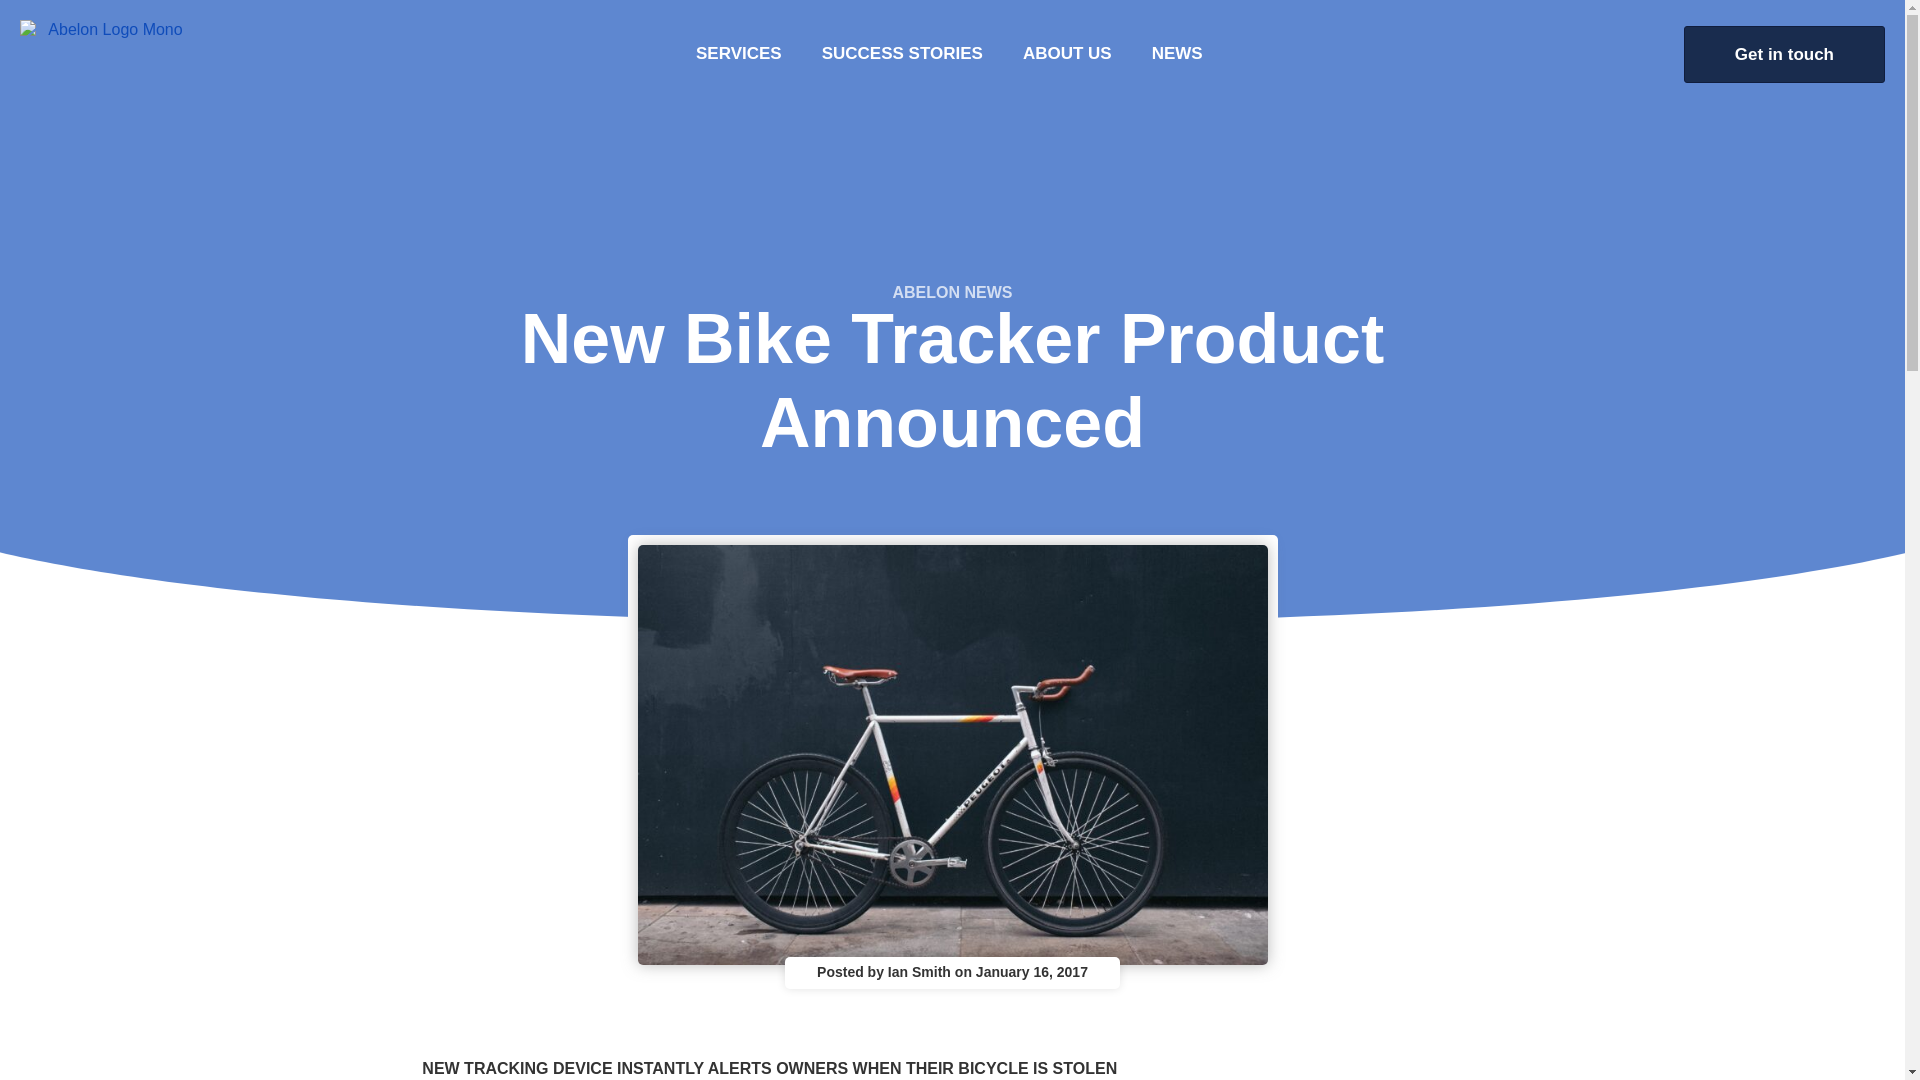 The height and width of the screenshot is (1080, 1920). Describe the element at coordinates (738, 54) in the screenshot. I see `SERVICES` at that location.